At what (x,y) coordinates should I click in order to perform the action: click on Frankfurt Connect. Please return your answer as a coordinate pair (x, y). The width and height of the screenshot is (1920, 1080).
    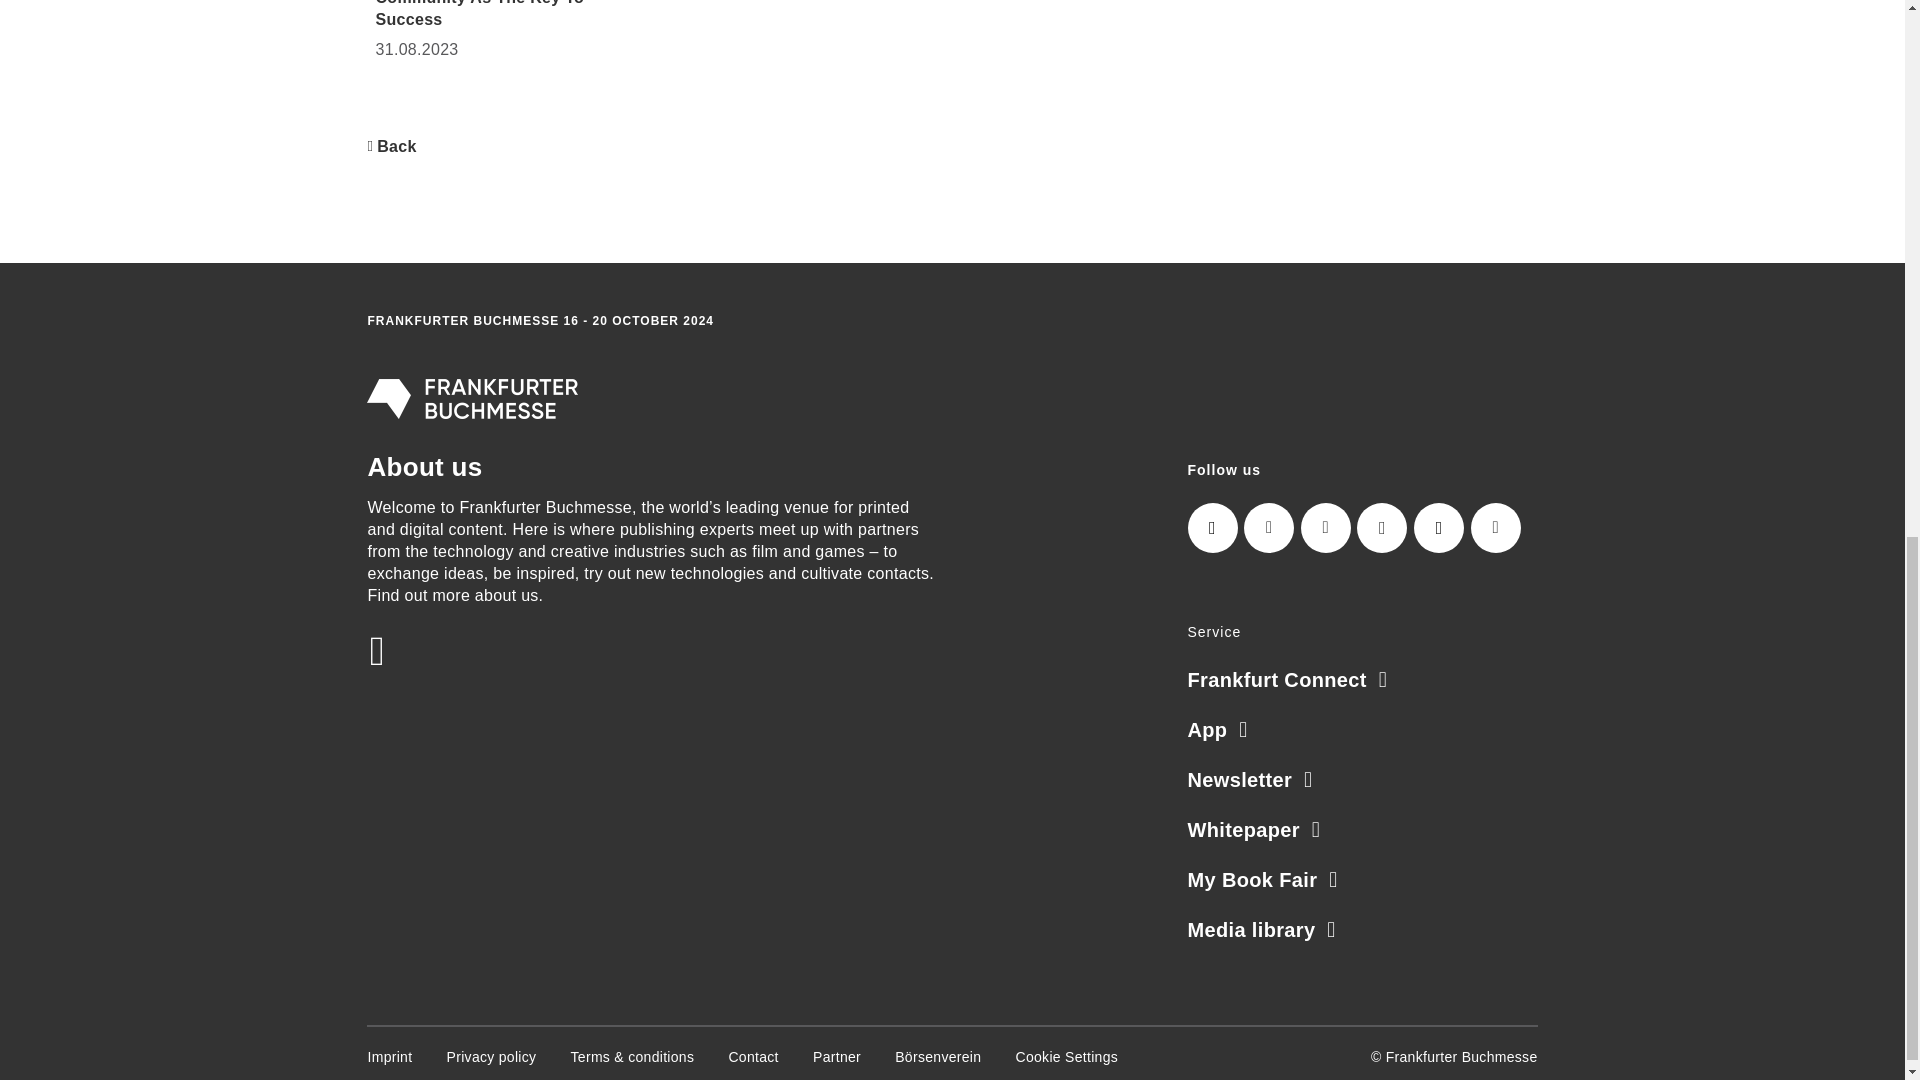
    Looking at the image, I should click on (1288, 680).